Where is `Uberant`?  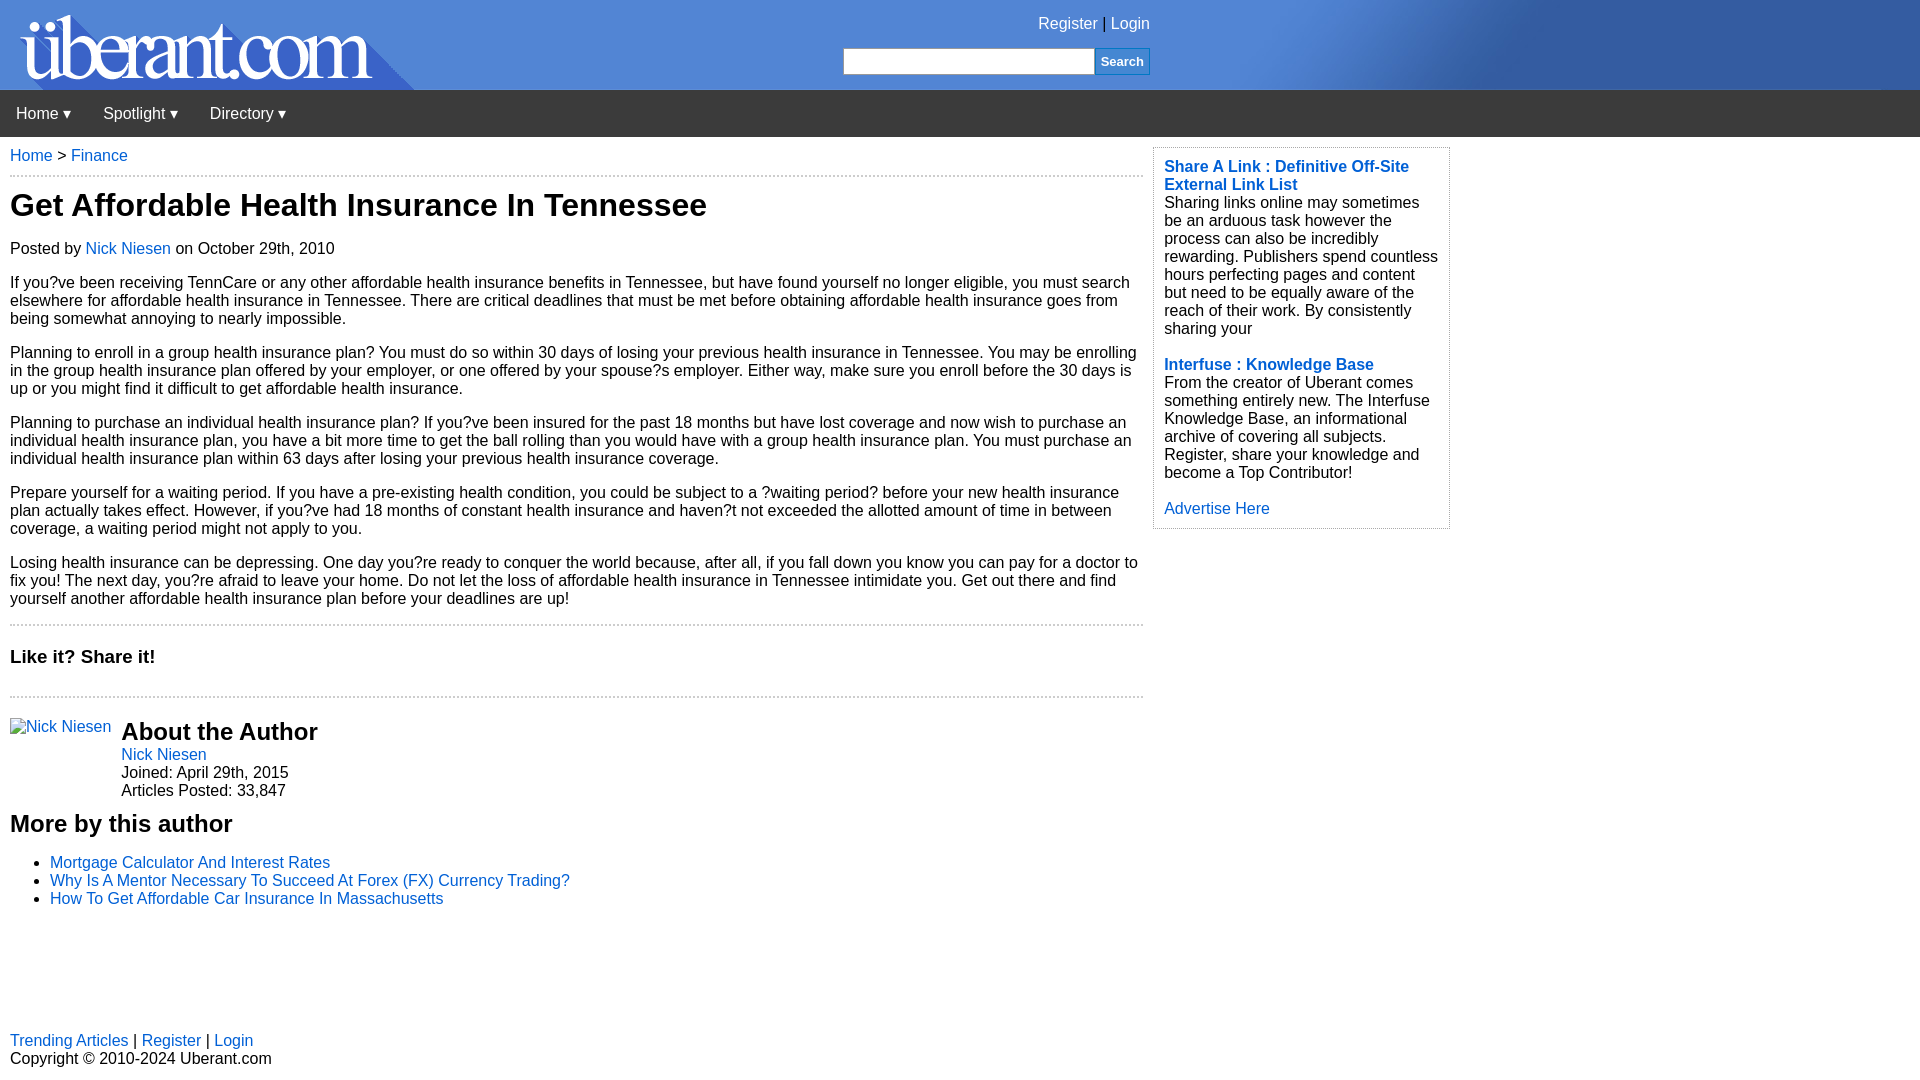 Uberant is located at coordinates (43, 113).